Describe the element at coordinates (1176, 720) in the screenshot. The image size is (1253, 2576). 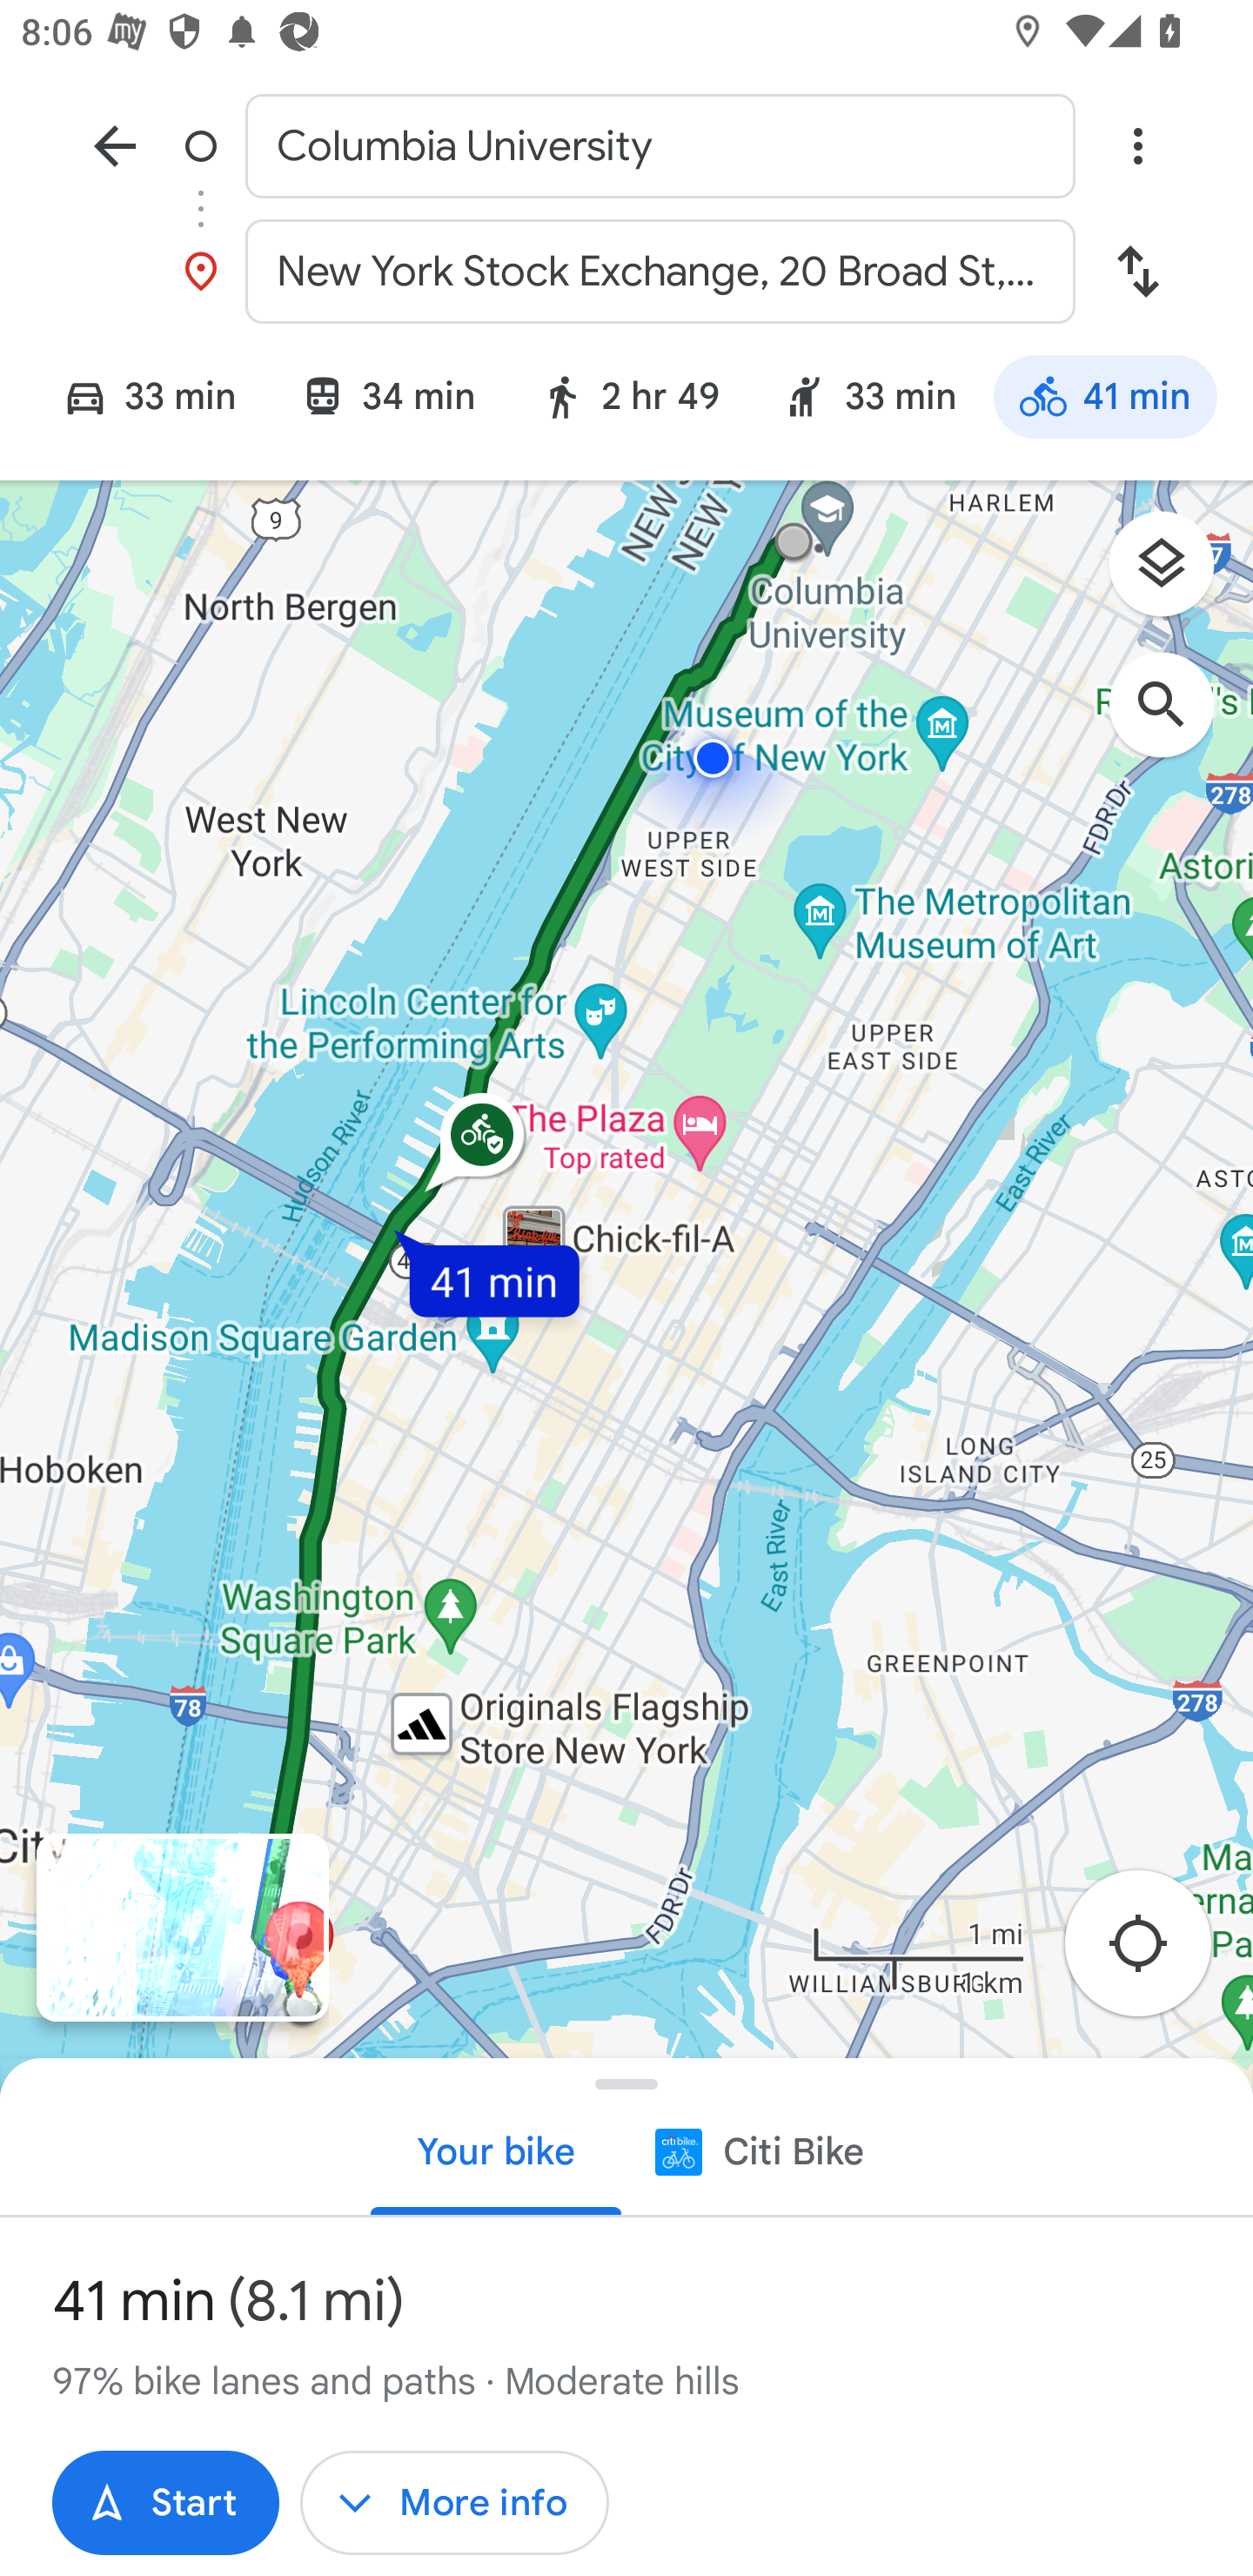
I see `Search along route` at that location.